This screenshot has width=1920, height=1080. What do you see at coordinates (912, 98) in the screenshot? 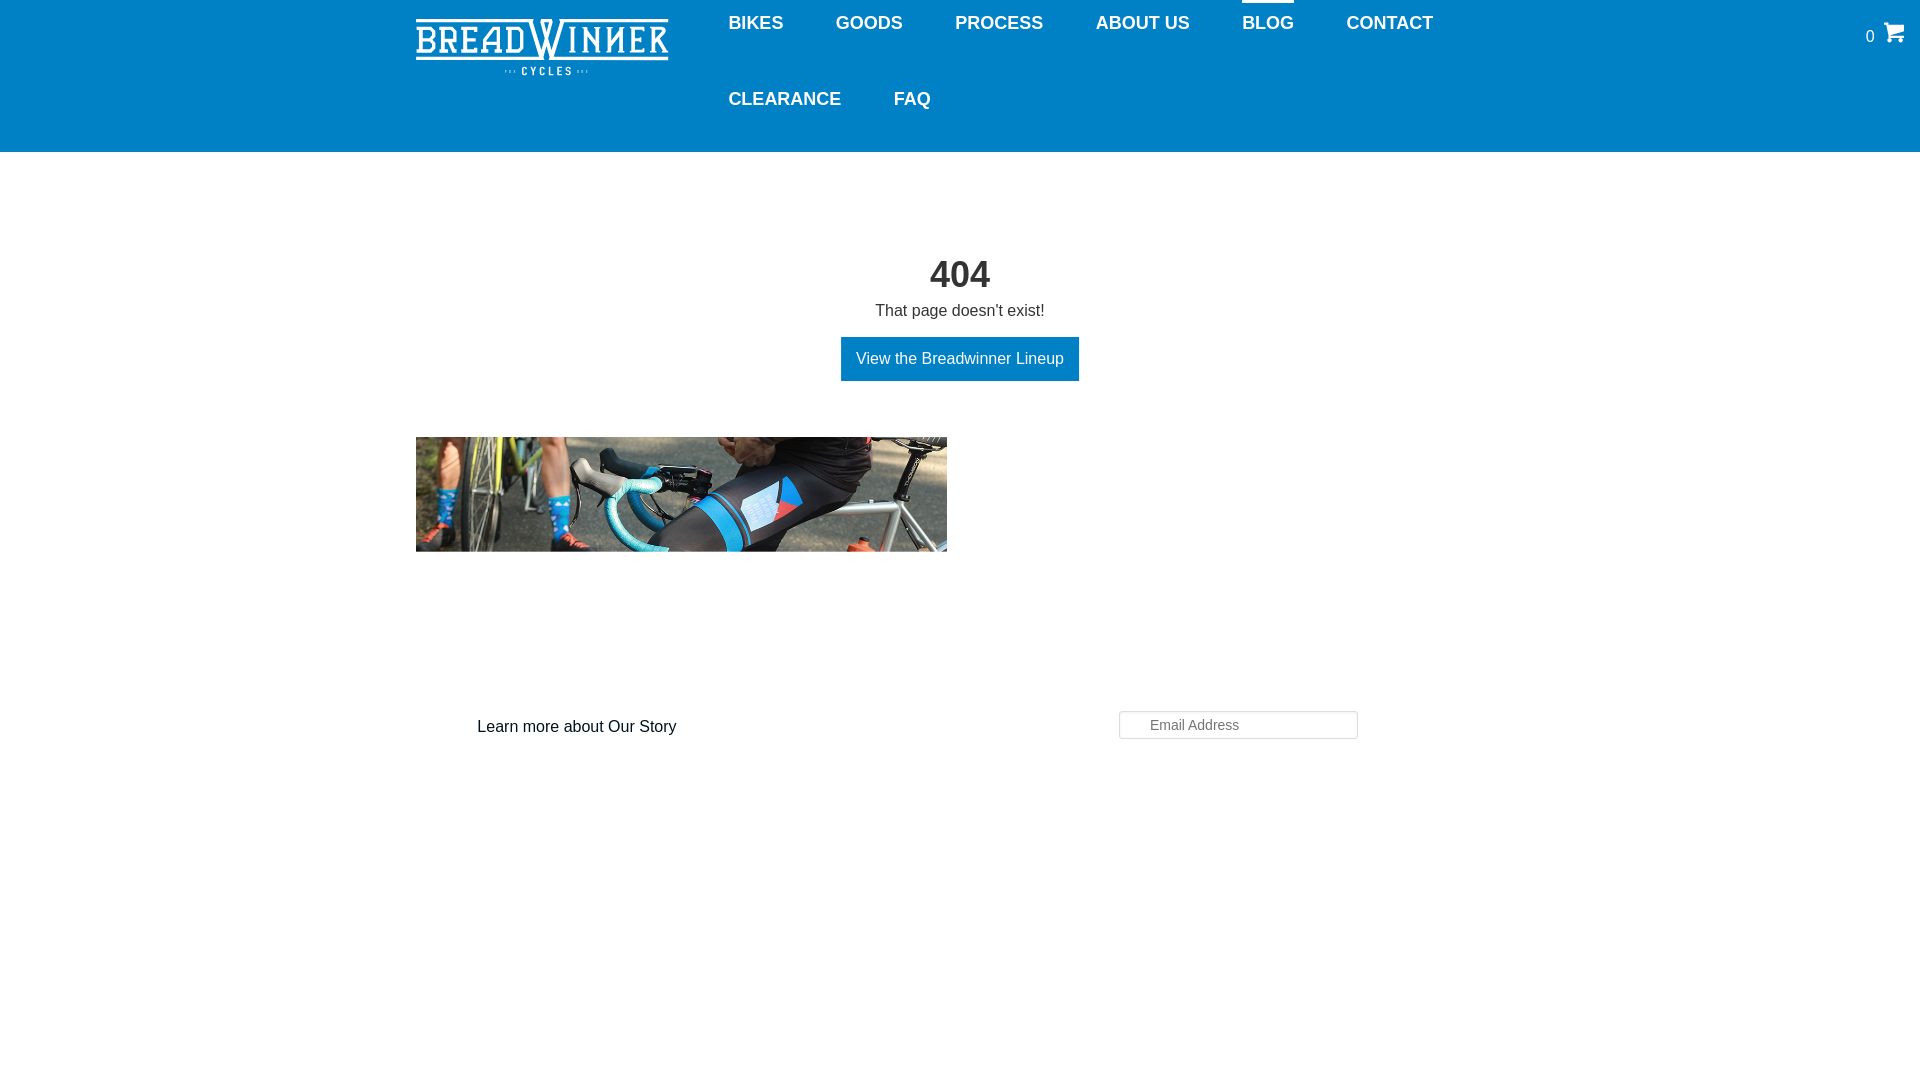
I see `FAQ` at bounding box center [912, 98].